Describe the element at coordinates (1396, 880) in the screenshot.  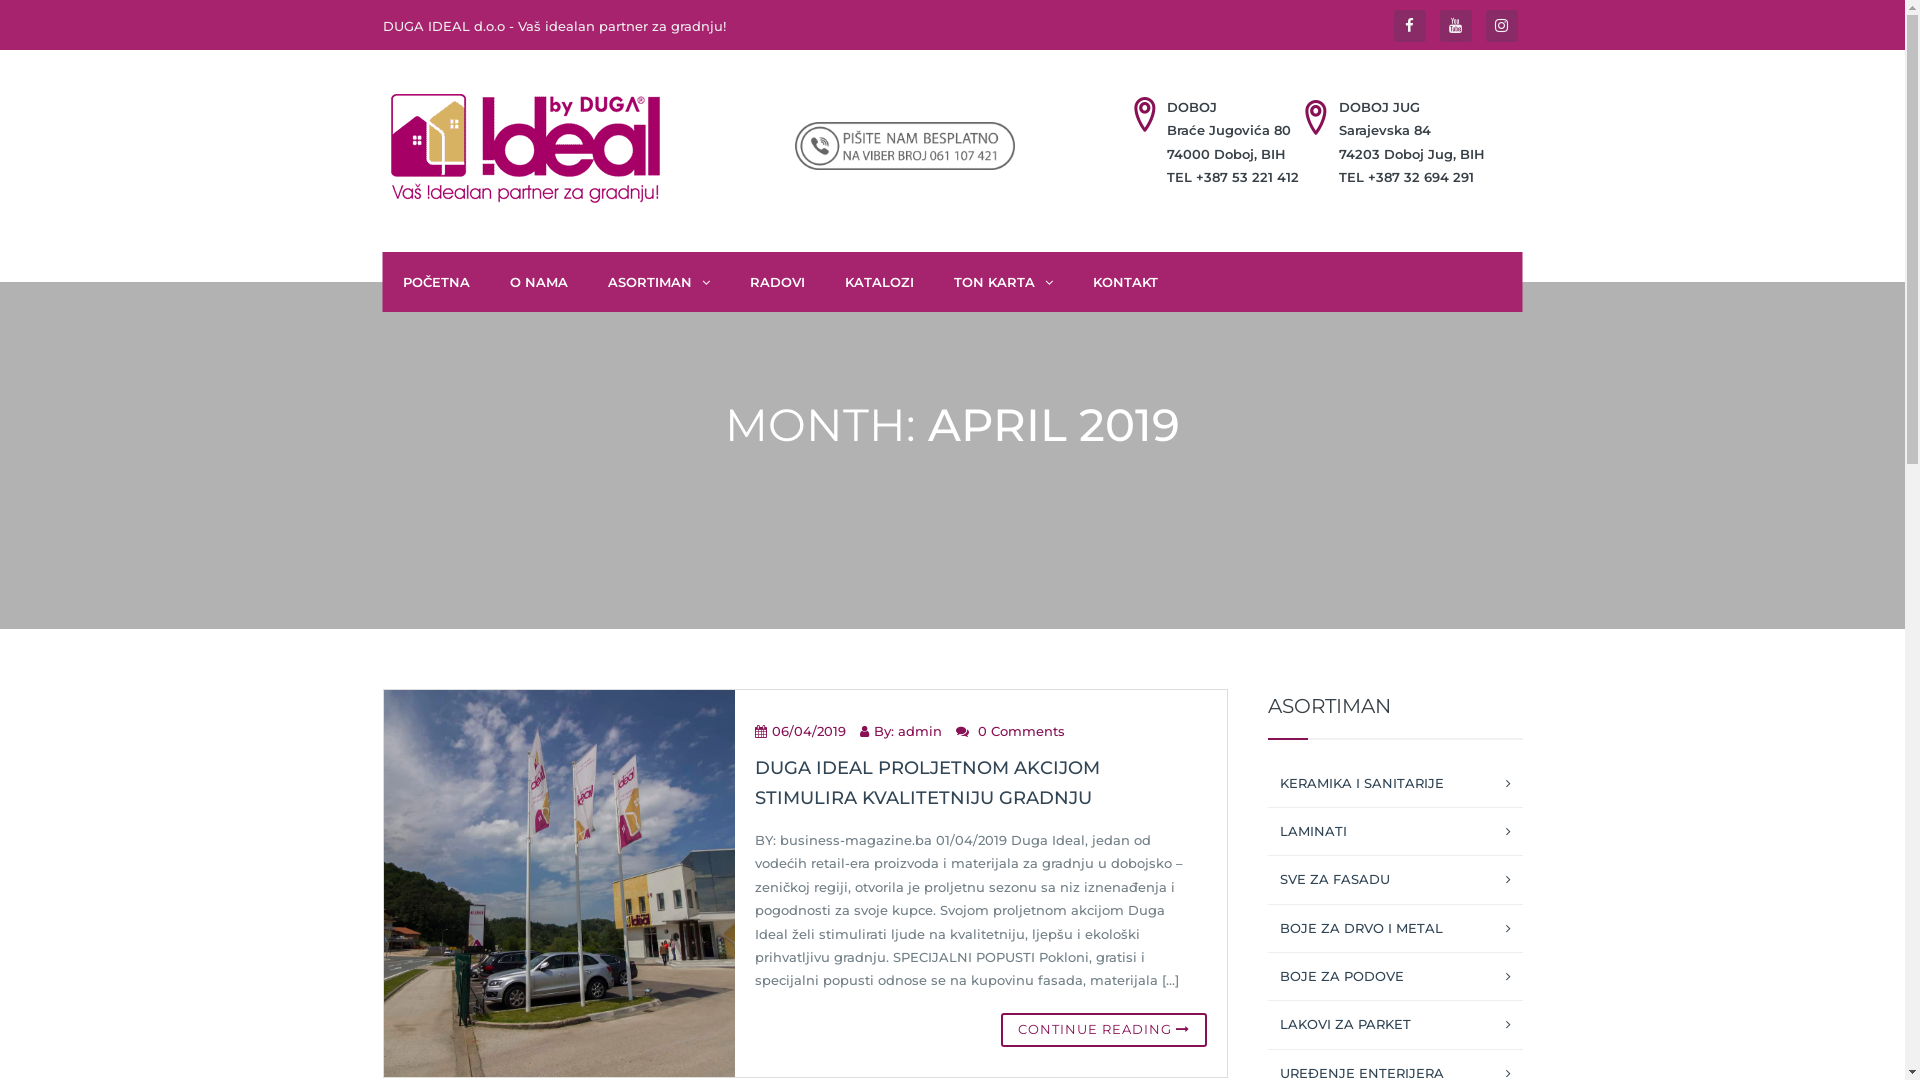
I see `SVE ZA FASADU` at that location.